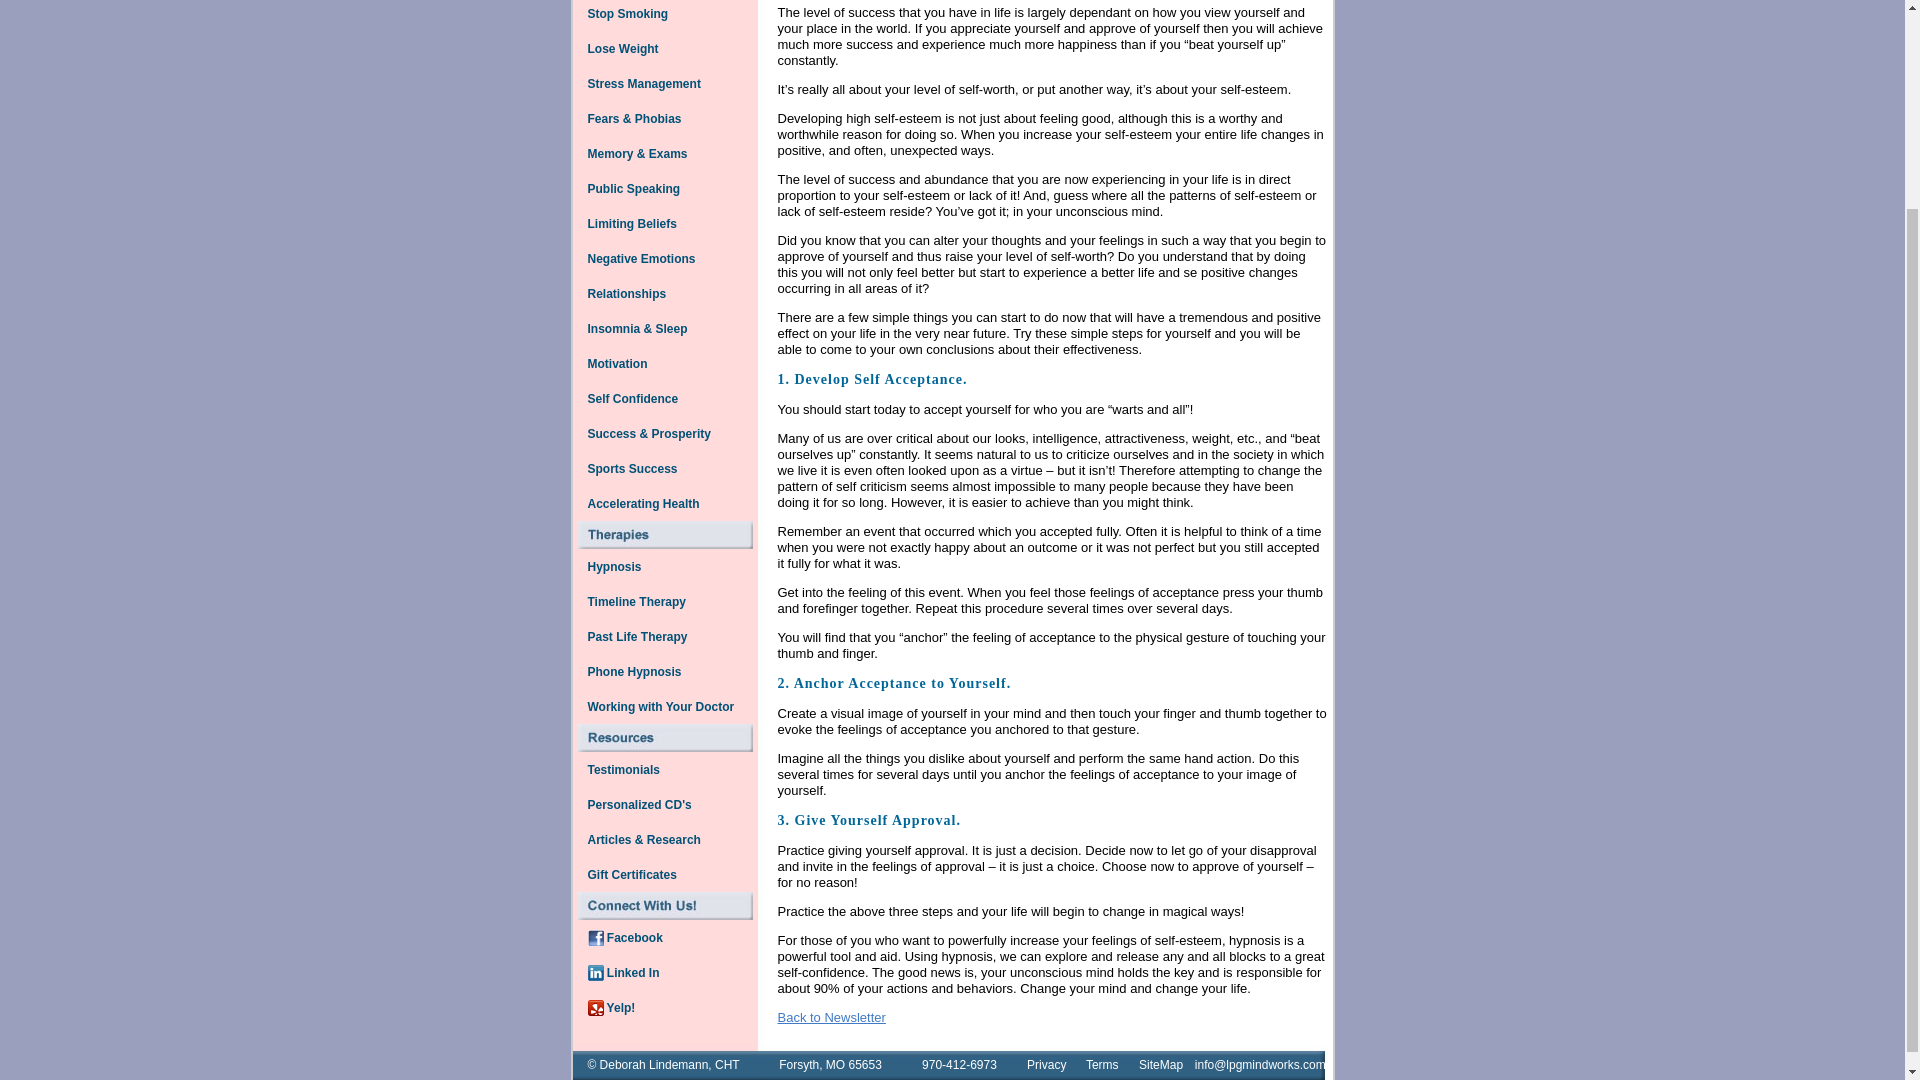 Image resolution: width=1920 pixels, height=1080 pixels. Describe the element at coordinates (640, 259) in the screenshot. I see `Negative Emotions` at that location.